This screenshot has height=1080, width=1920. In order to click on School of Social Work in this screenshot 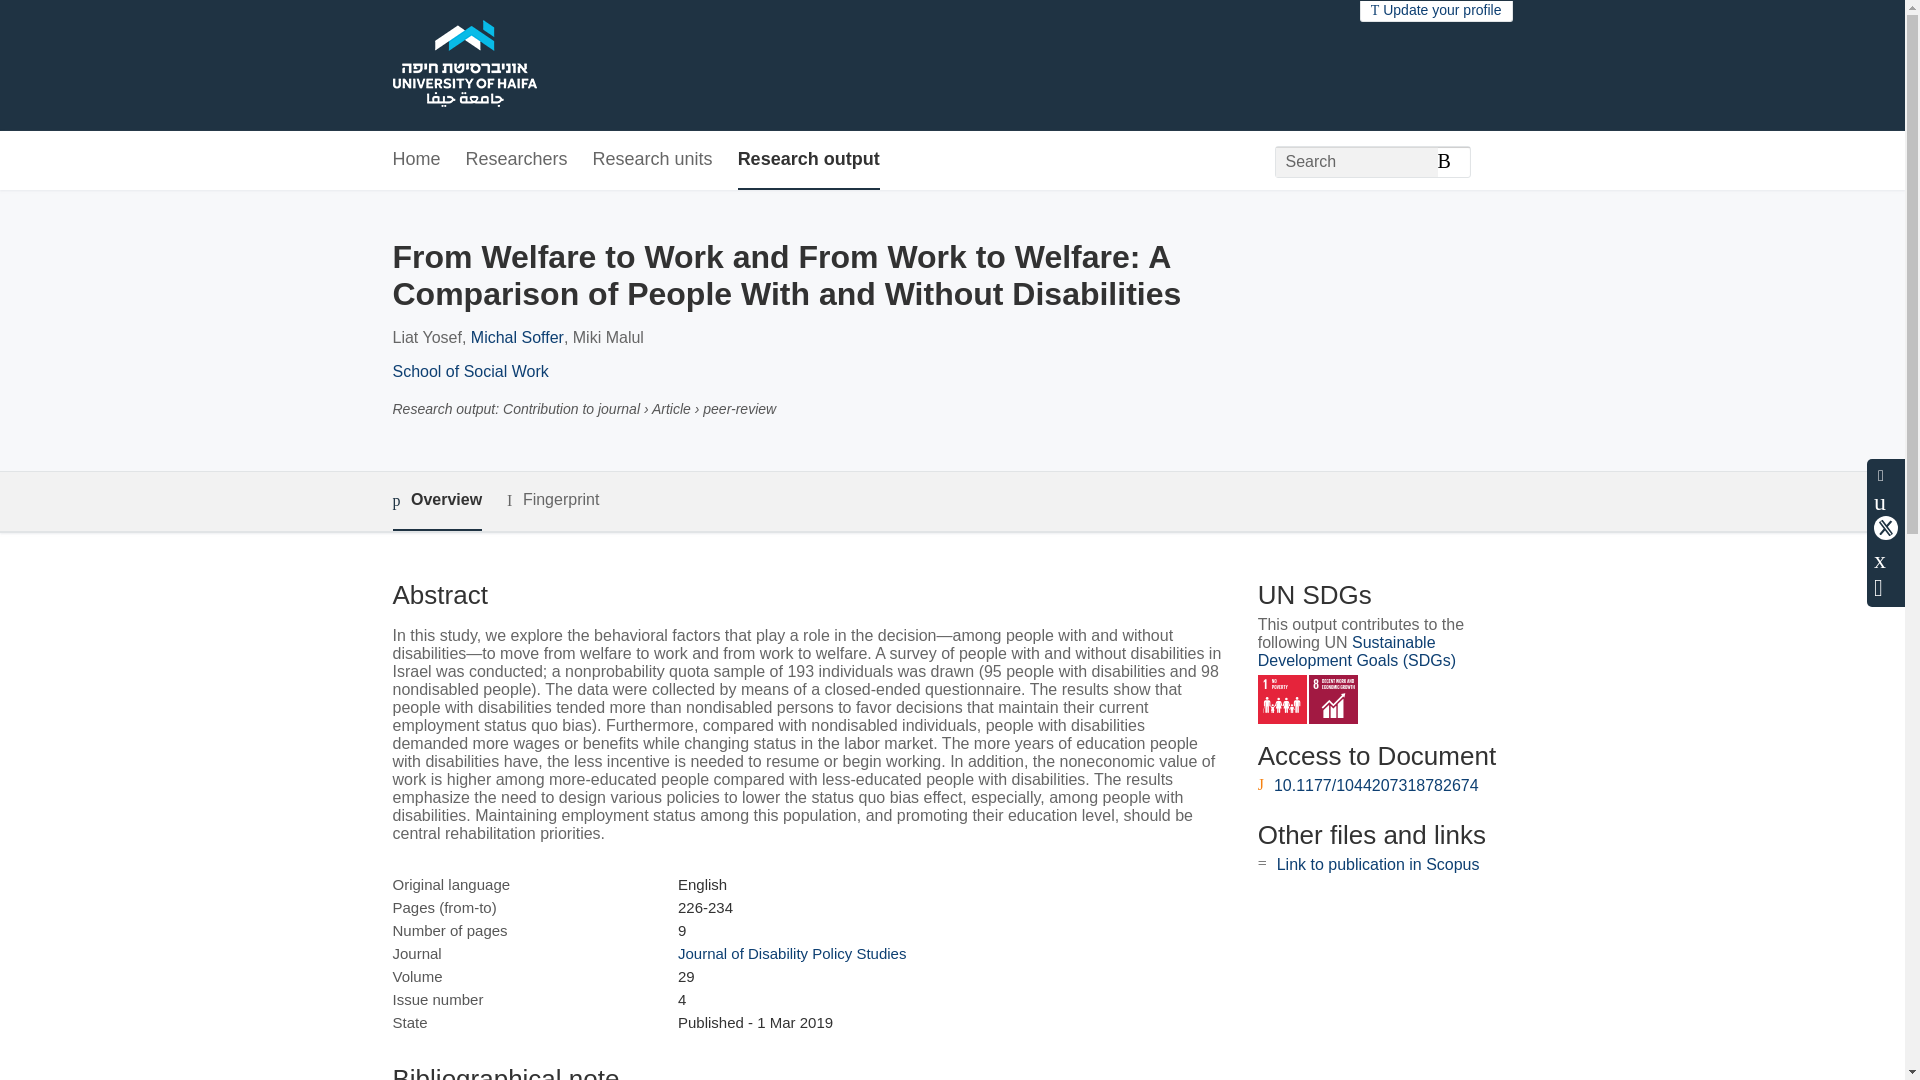, I will do `click(469, 371)`.